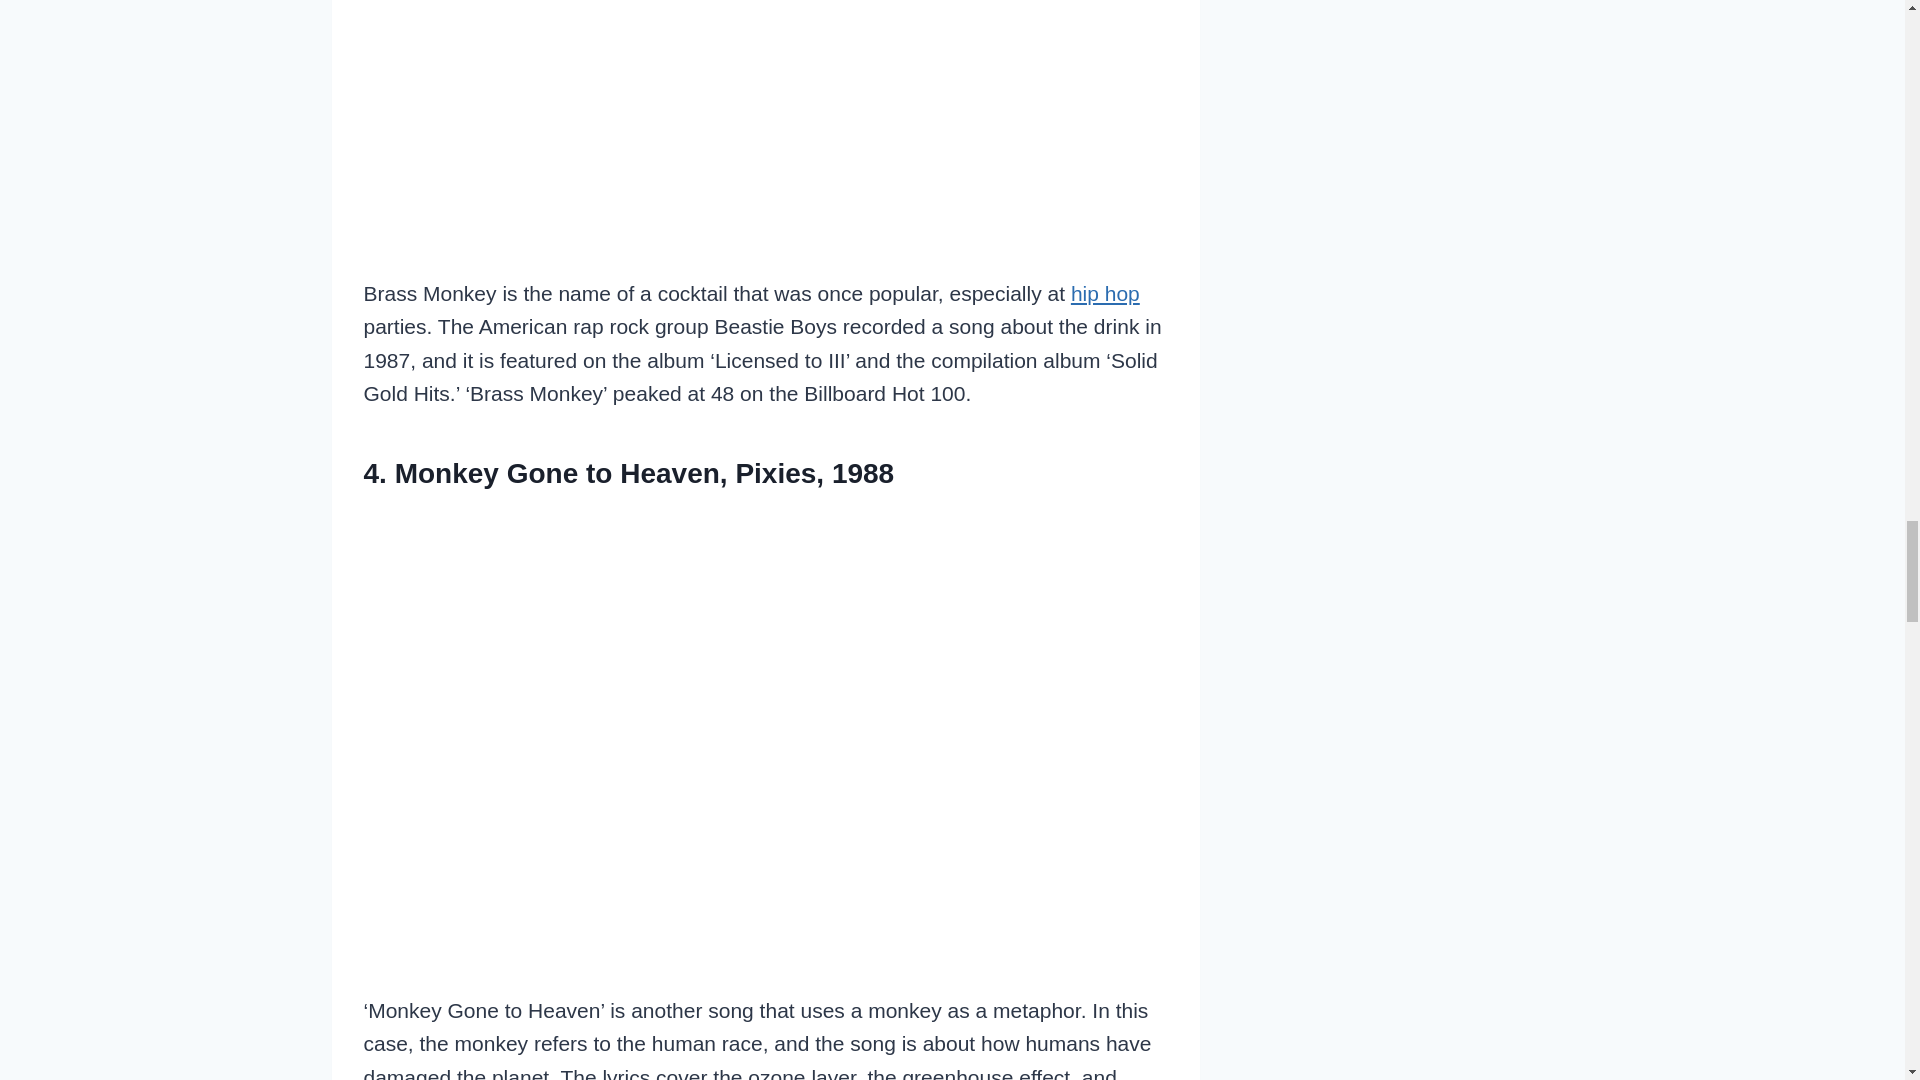 The image size is (1920, 1080). Describe the element at coordinates (766, 122) in the screenshot. I see `Beastie Boys Brass Monkey Music Video` at that location.